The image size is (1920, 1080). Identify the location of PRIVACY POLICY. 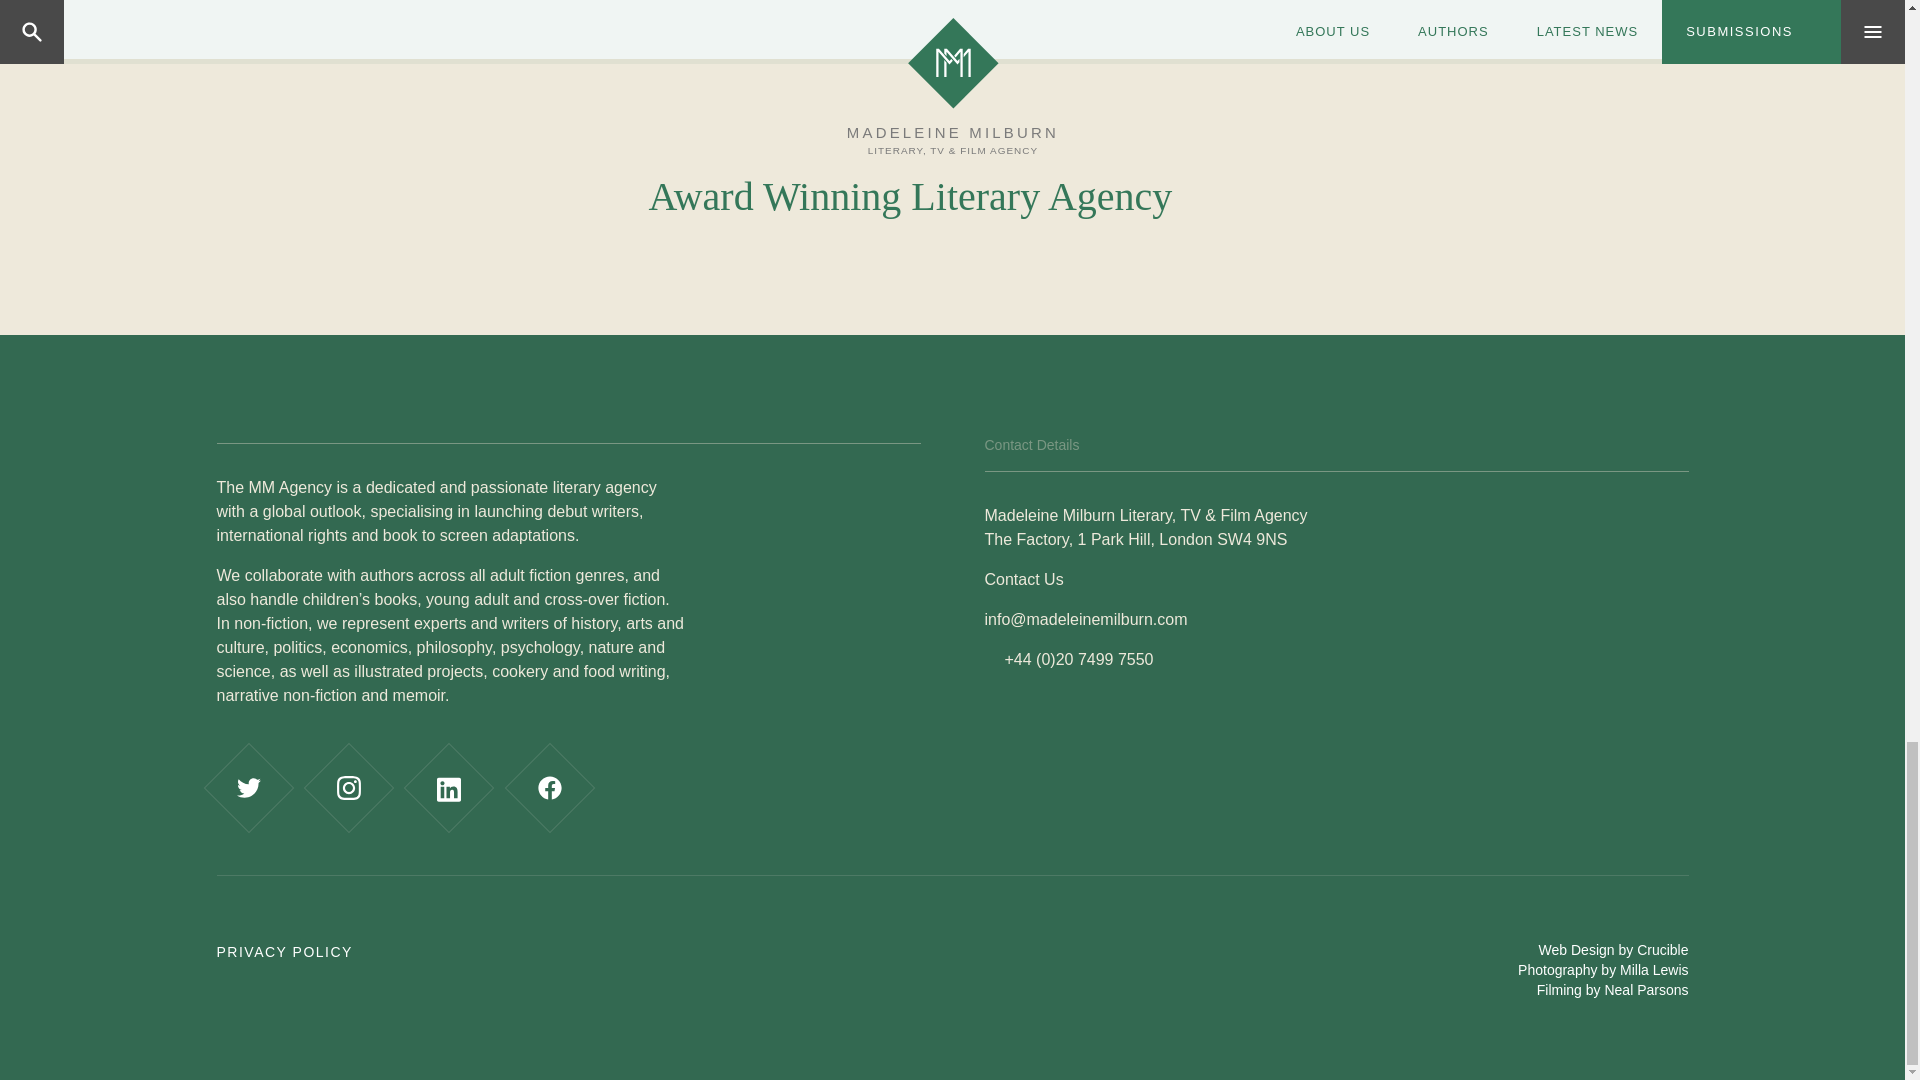
(283, 952).